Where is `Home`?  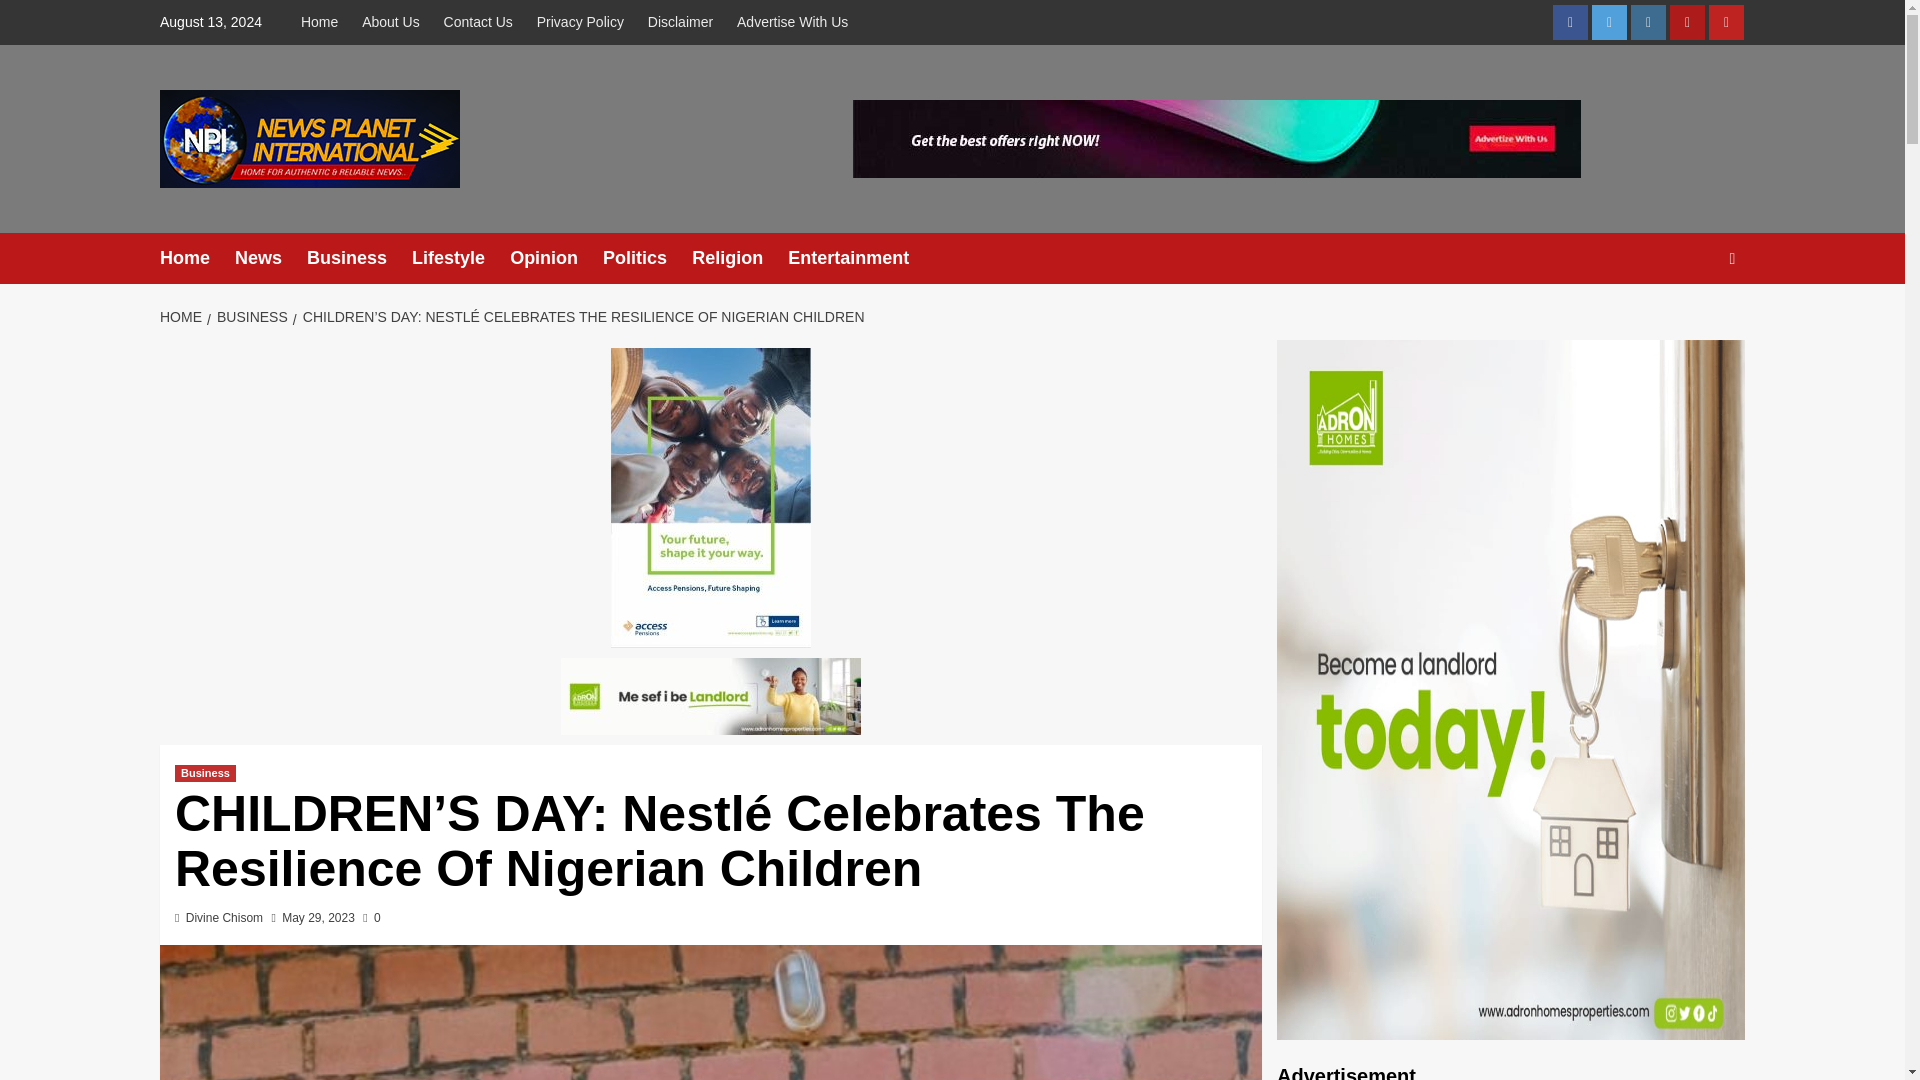
Home is located at coordinates (196, 258).